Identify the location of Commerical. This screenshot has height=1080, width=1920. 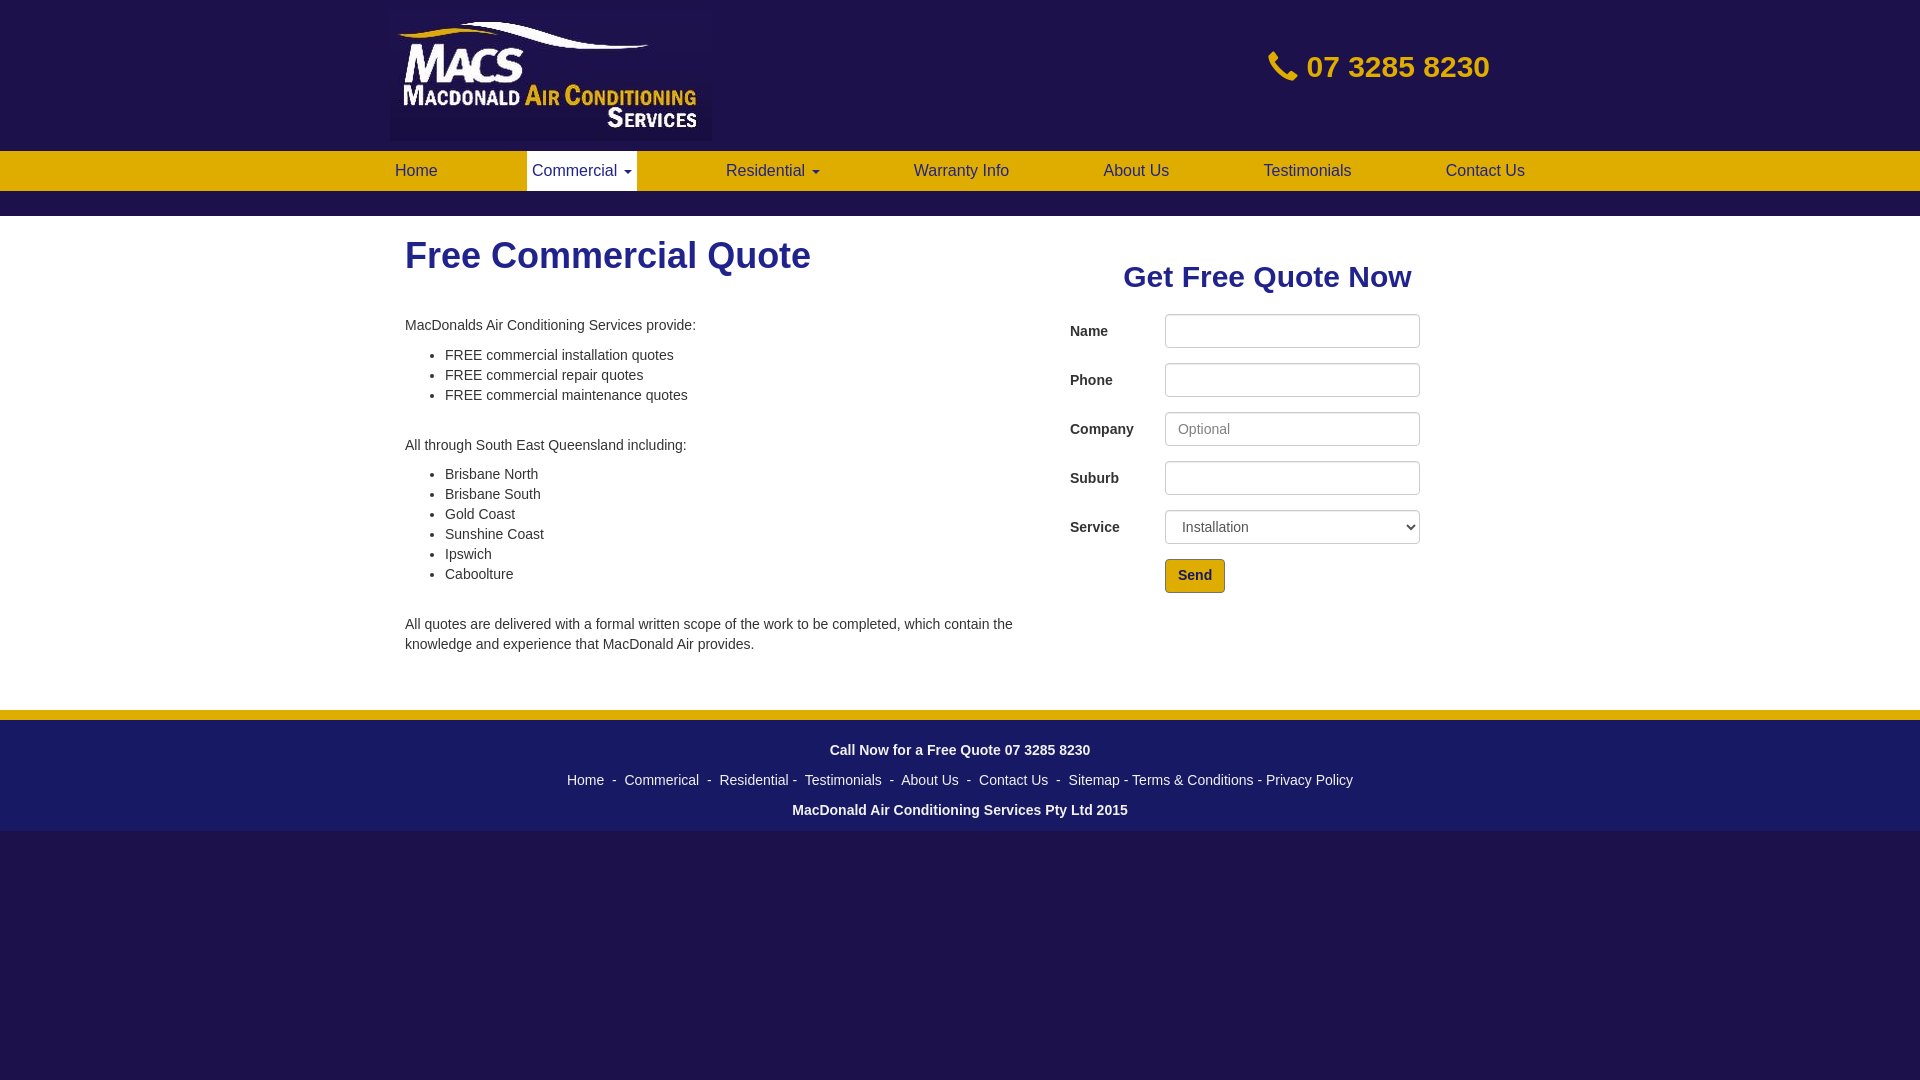
(662, 780).